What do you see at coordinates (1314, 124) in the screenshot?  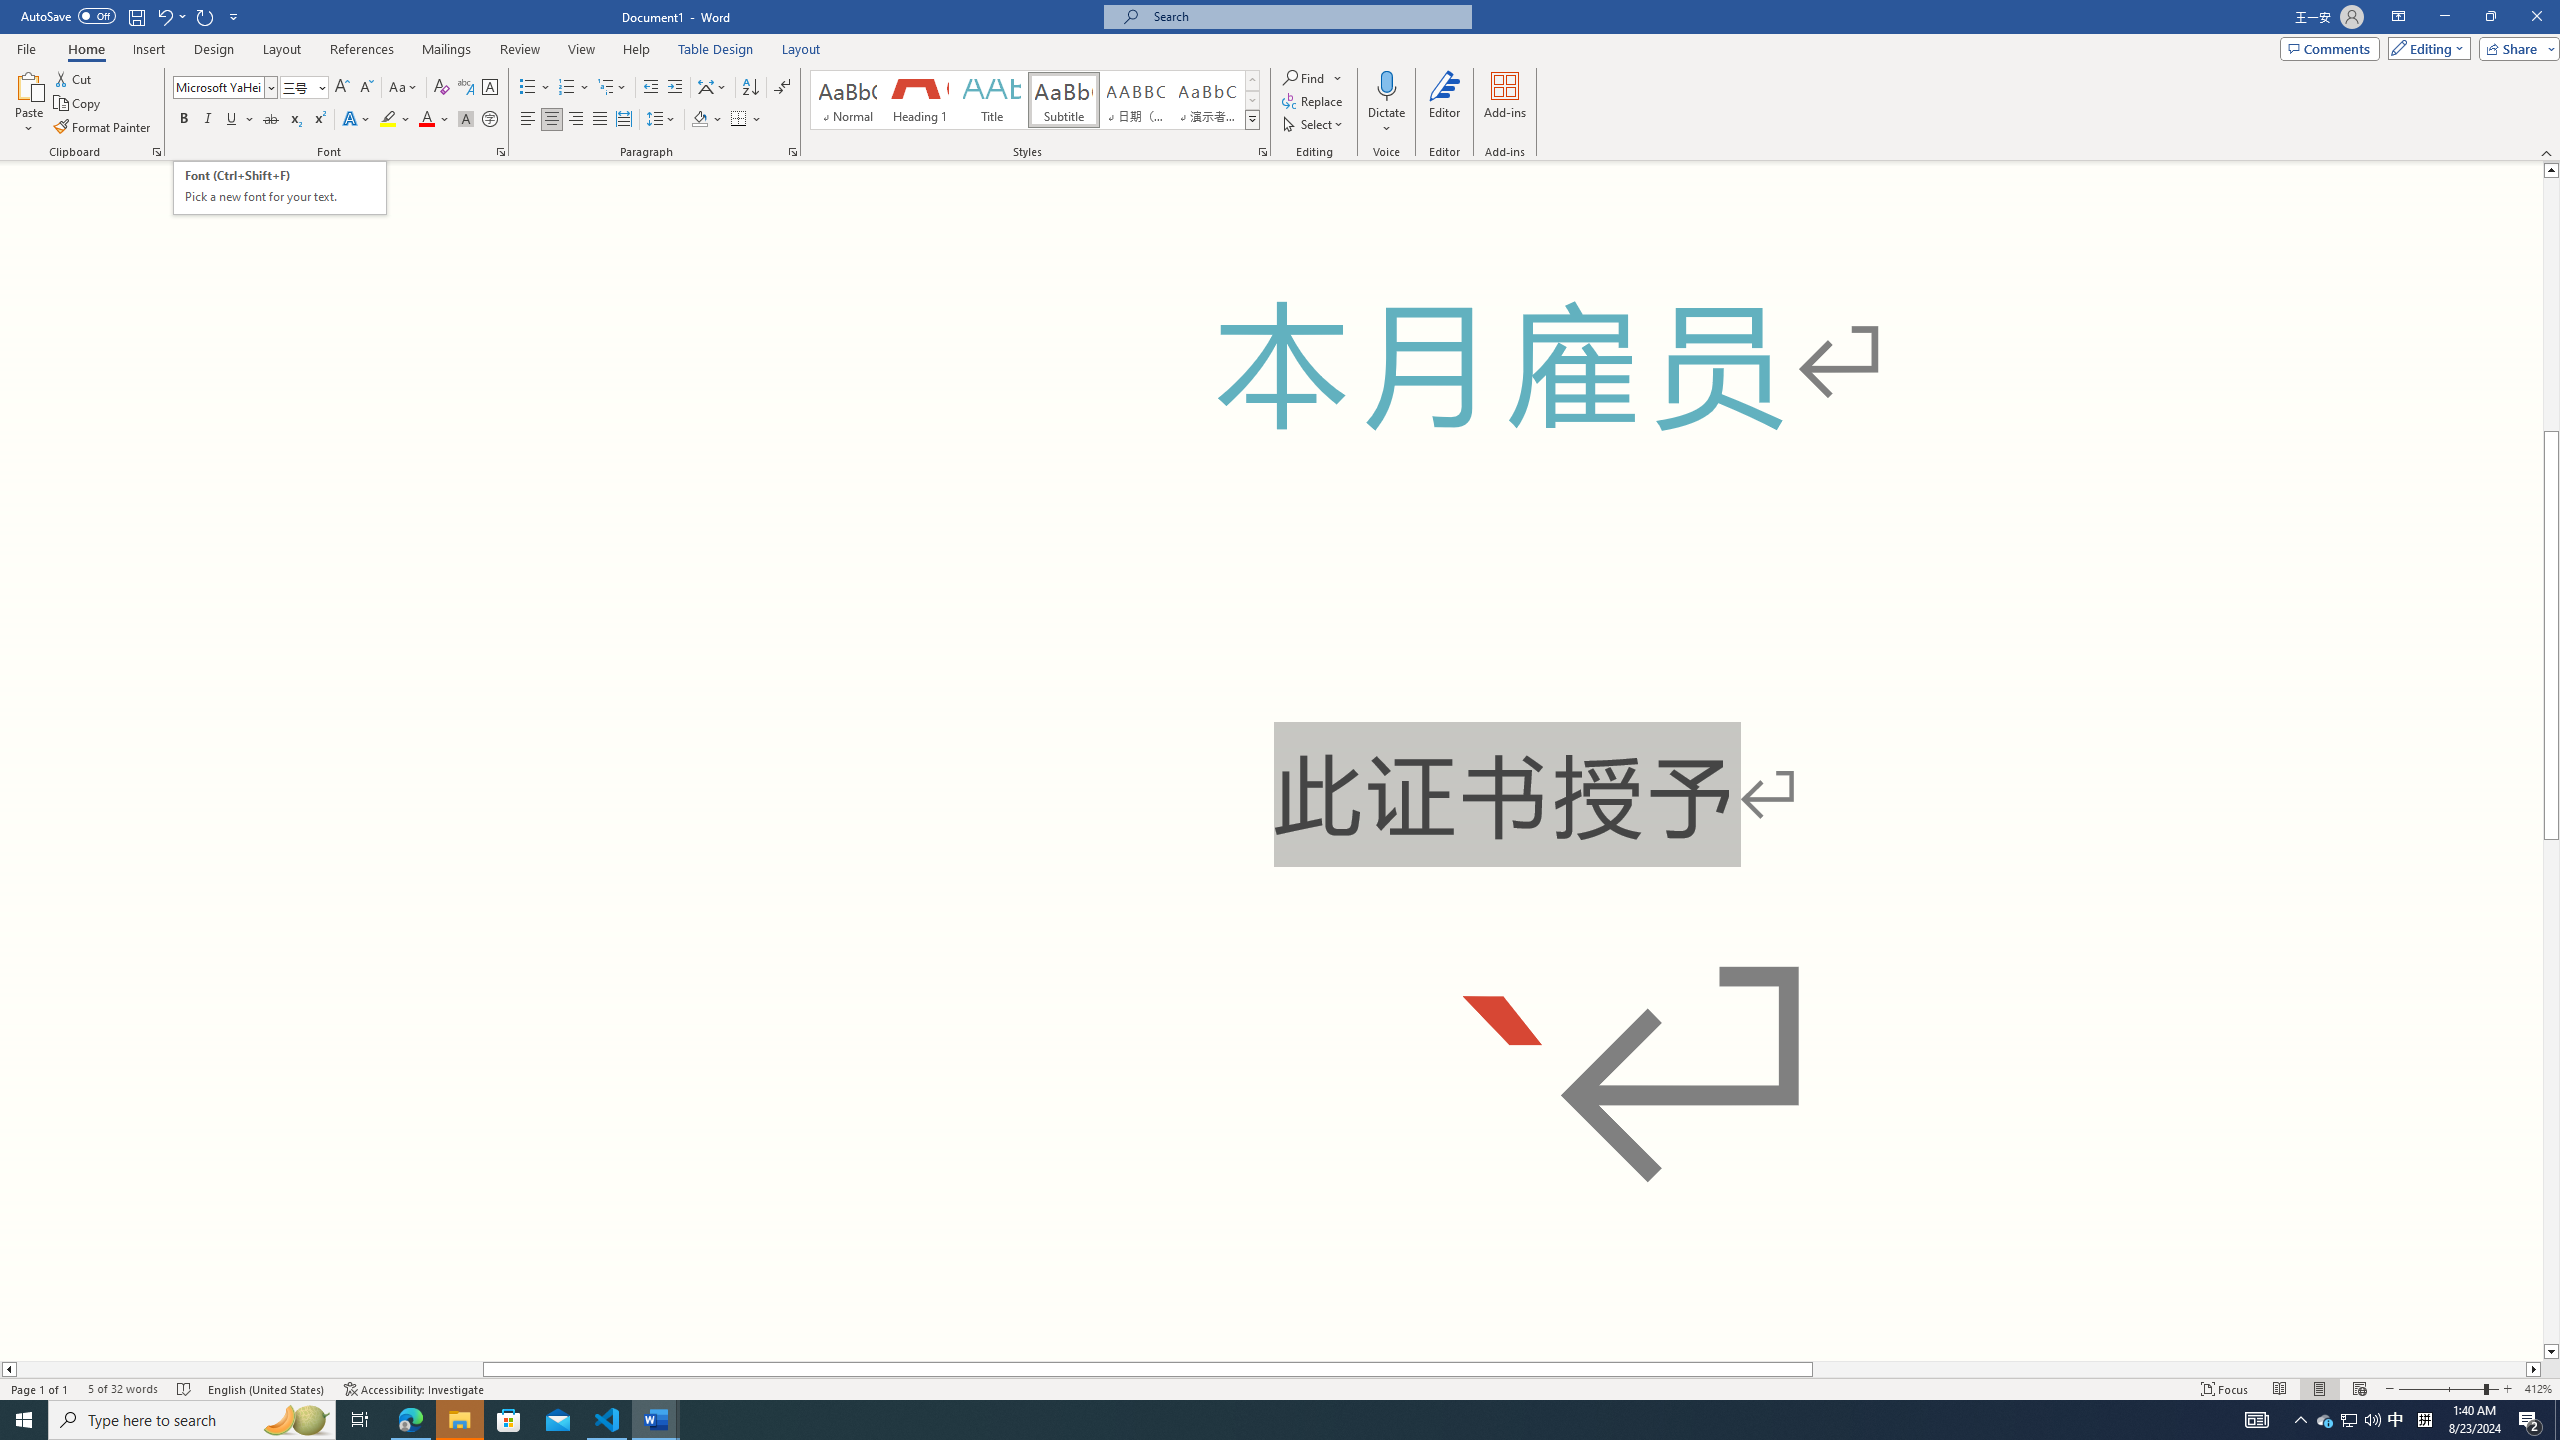 I see `Select` at bounding box center [1314, 124].